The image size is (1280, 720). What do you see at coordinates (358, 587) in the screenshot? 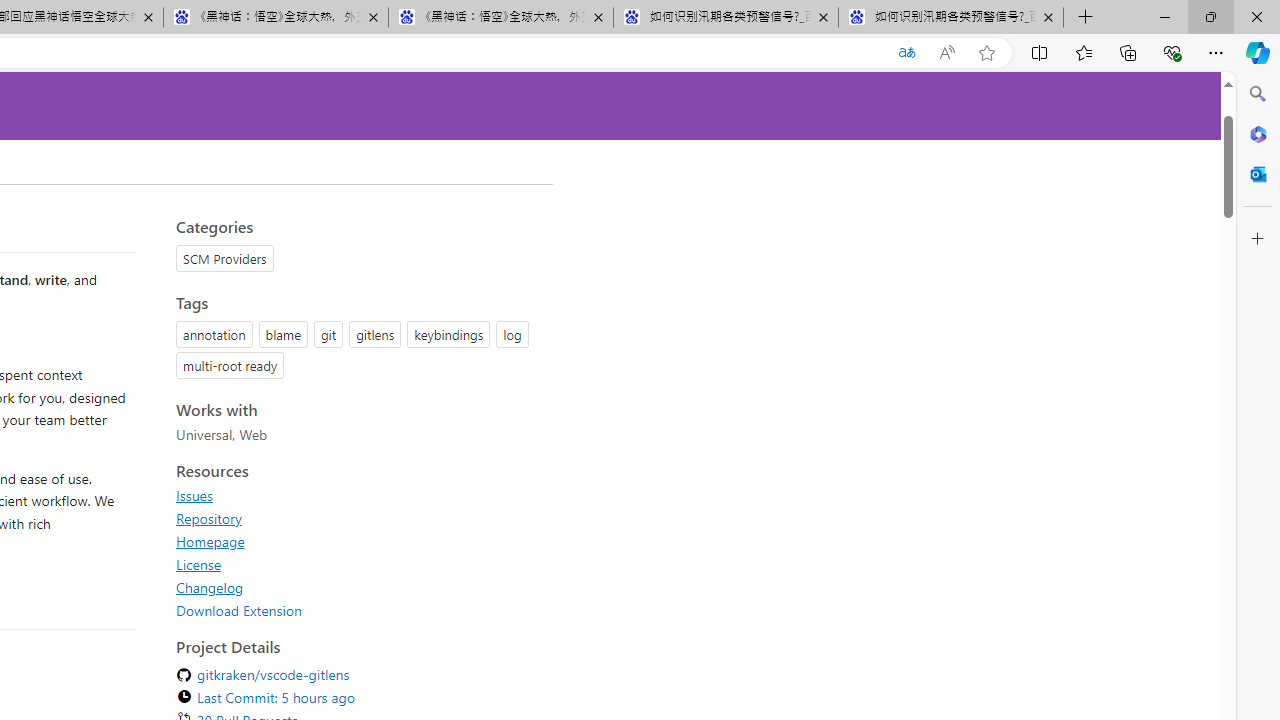
I see `Changelog` at bounding box center [358, 587].